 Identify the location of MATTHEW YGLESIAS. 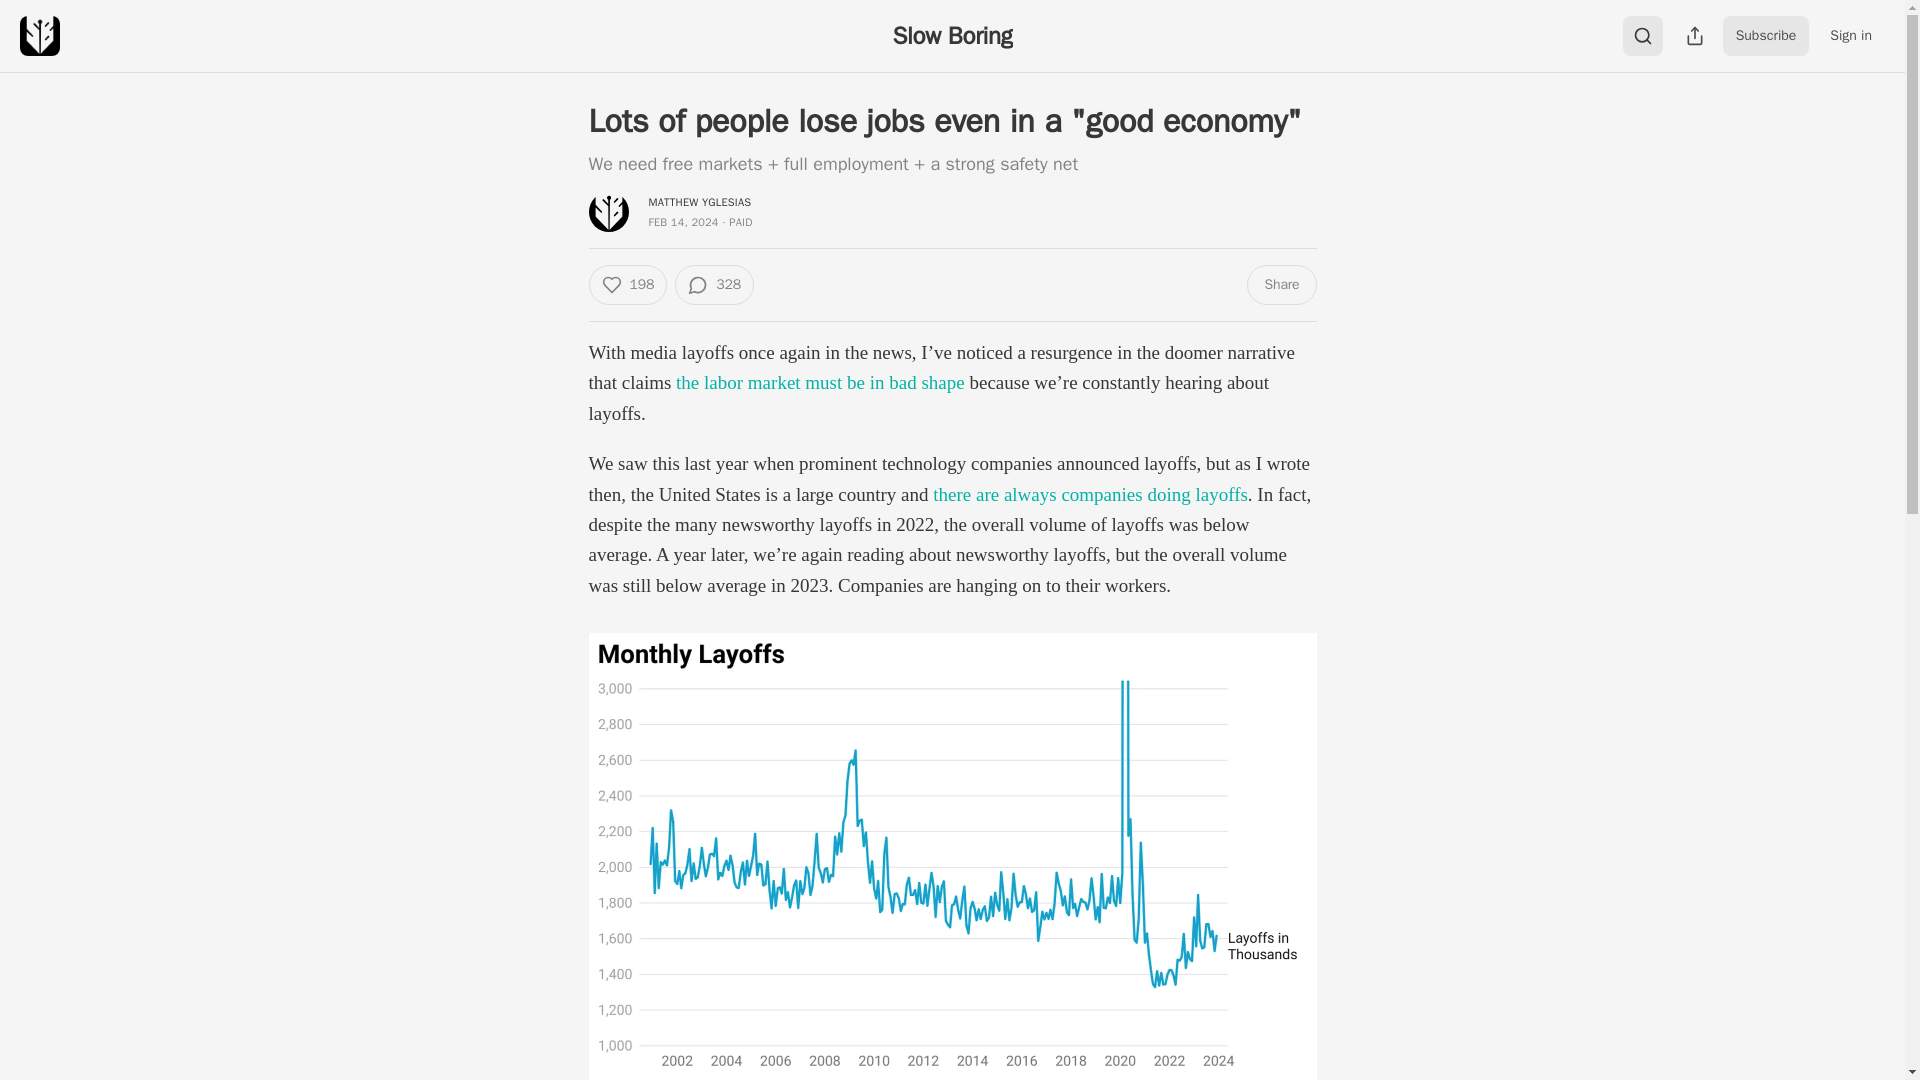
(699, 202).